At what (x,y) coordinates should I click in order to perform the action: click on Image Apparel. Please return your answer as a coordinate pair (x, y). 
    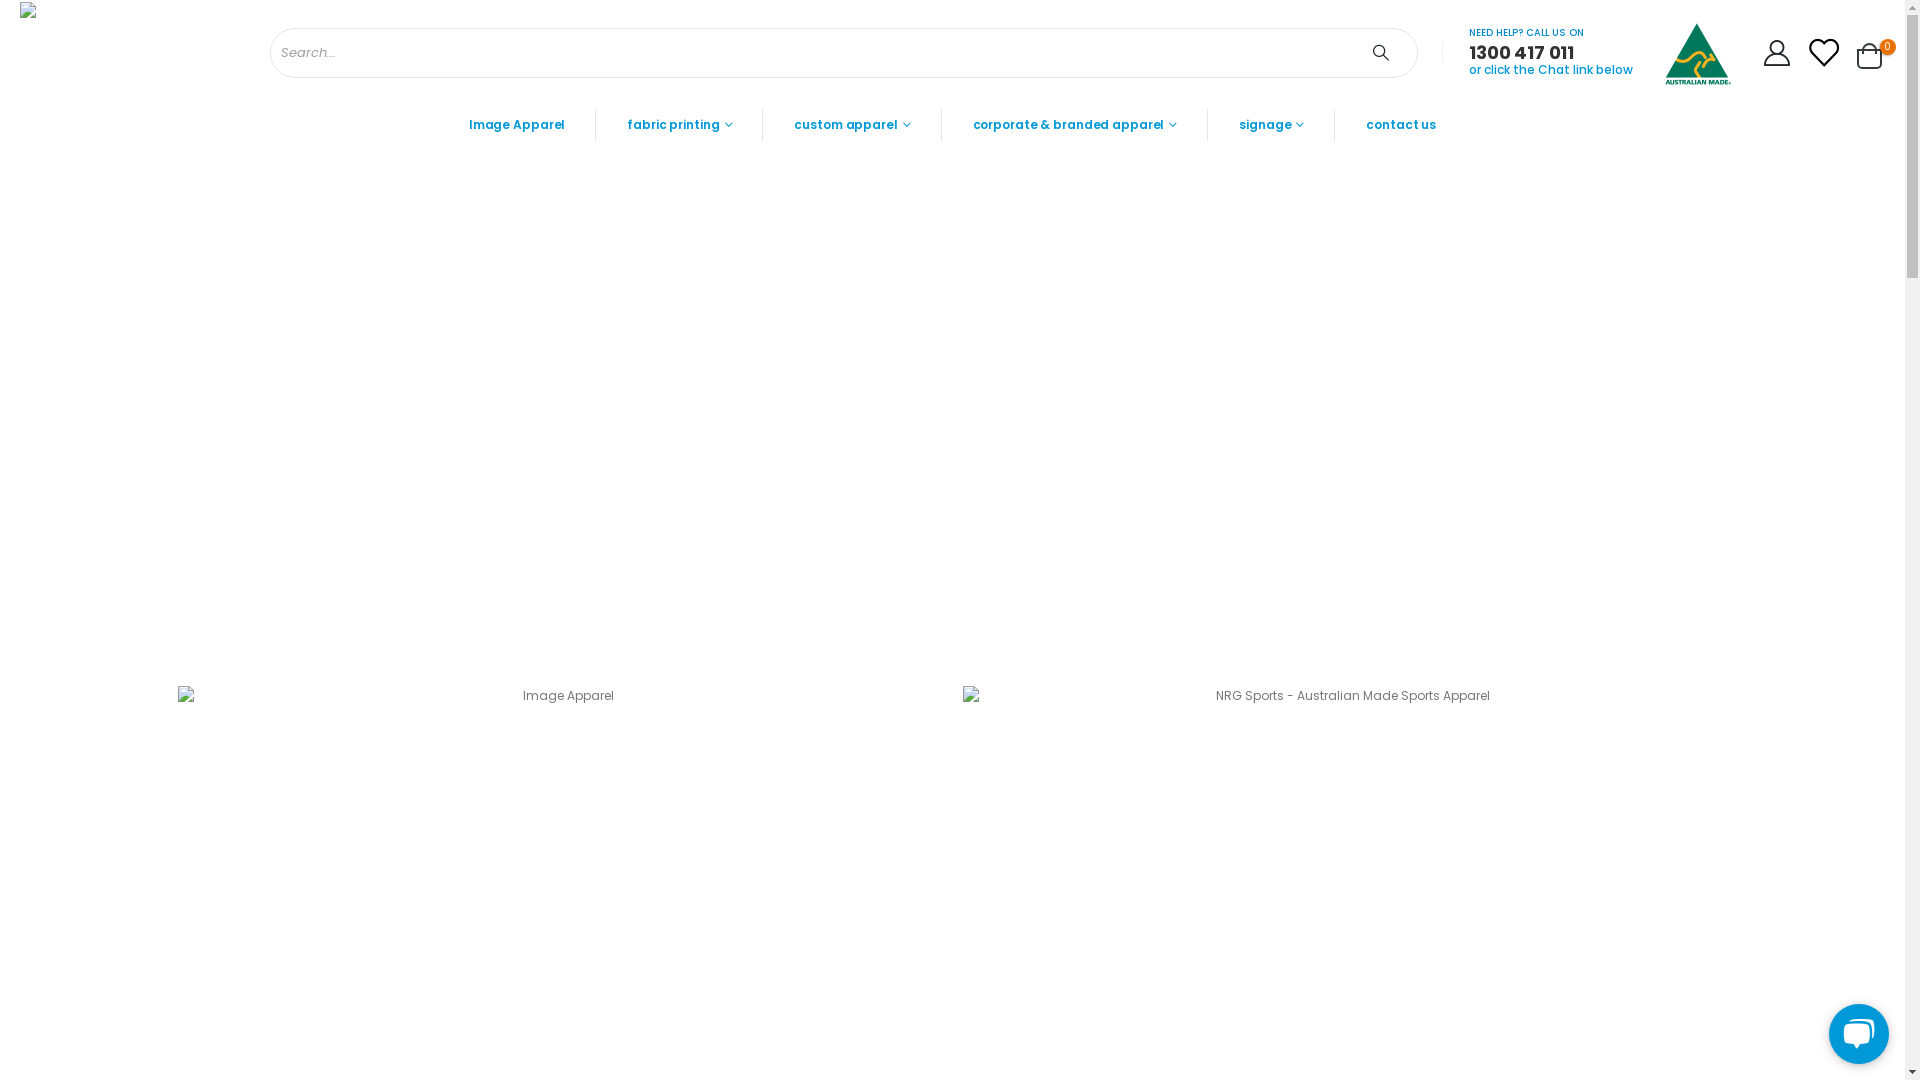
    Looking at the image, I should click on (518, 125).